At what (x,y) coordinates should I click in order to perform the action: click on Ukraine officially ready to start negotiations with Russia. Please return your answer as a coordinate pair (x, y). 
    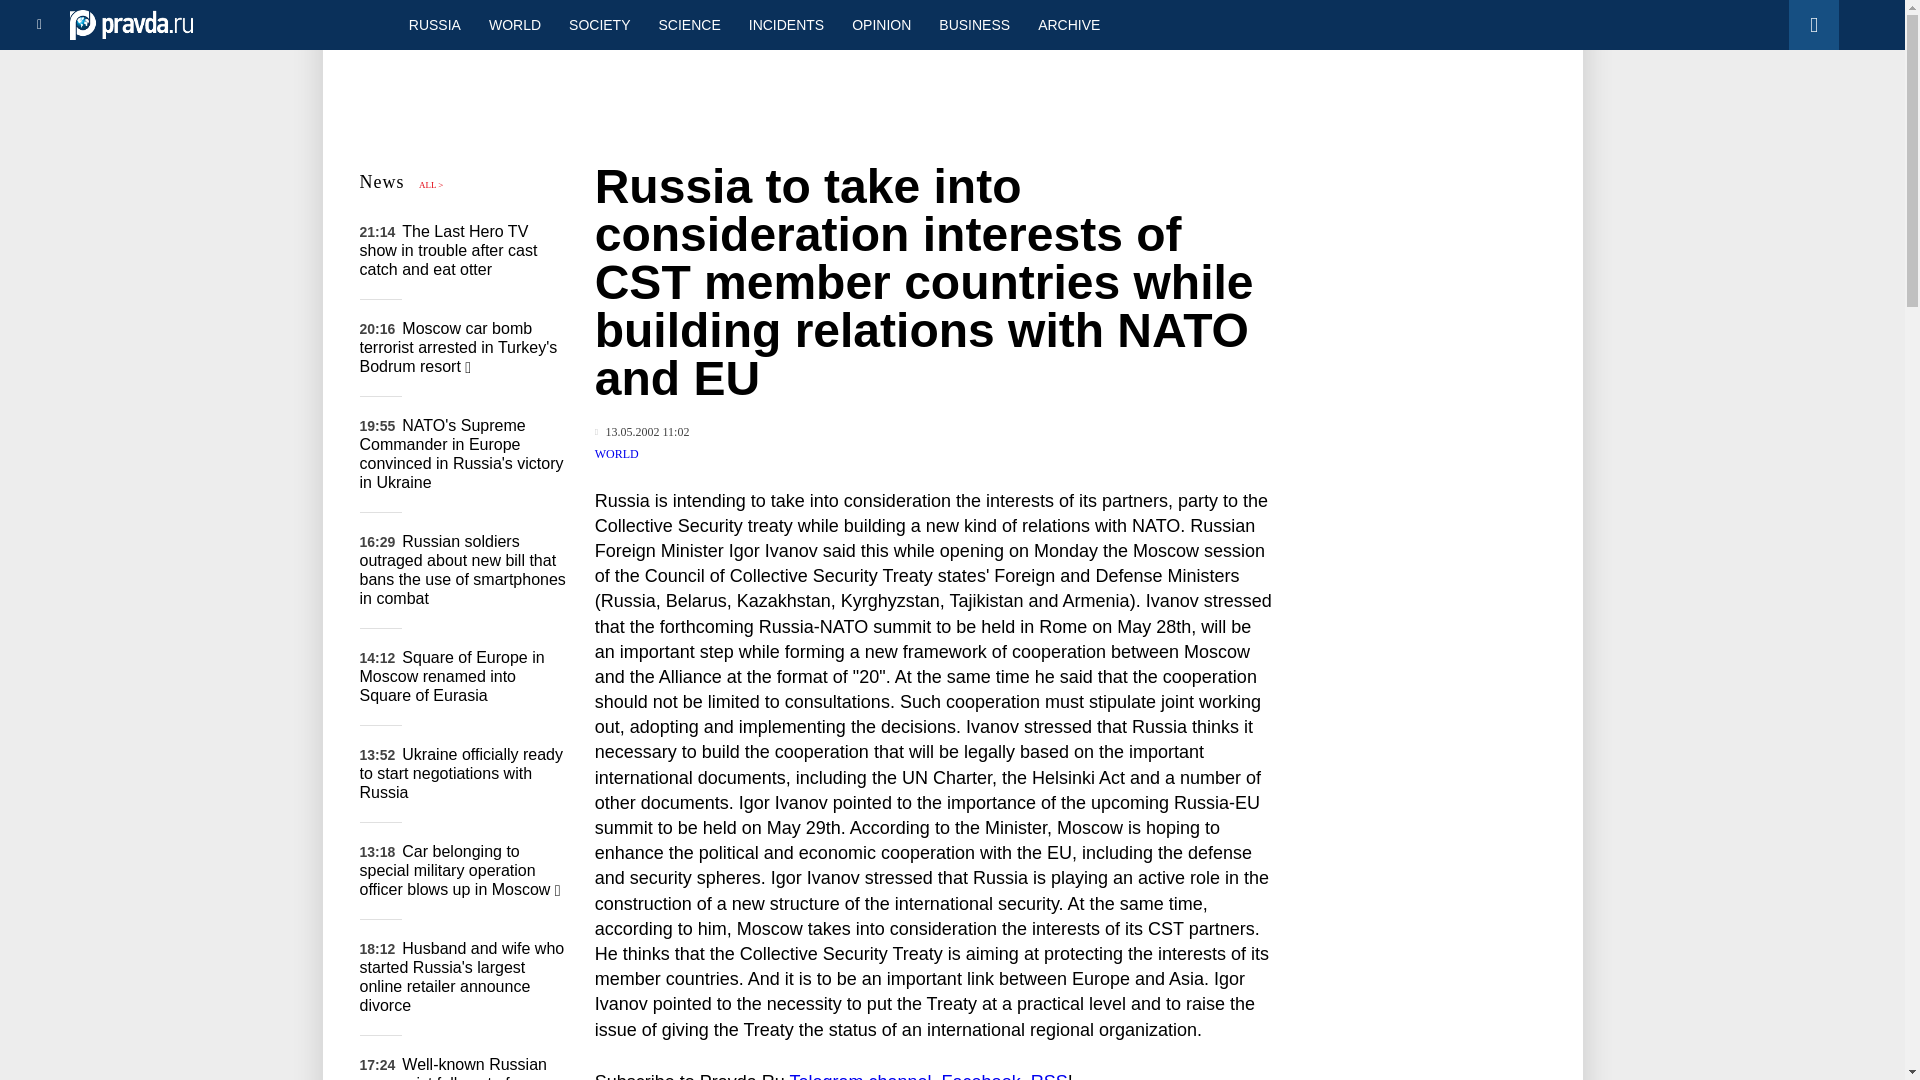
    Looking at the image, I should click on (461, 774).